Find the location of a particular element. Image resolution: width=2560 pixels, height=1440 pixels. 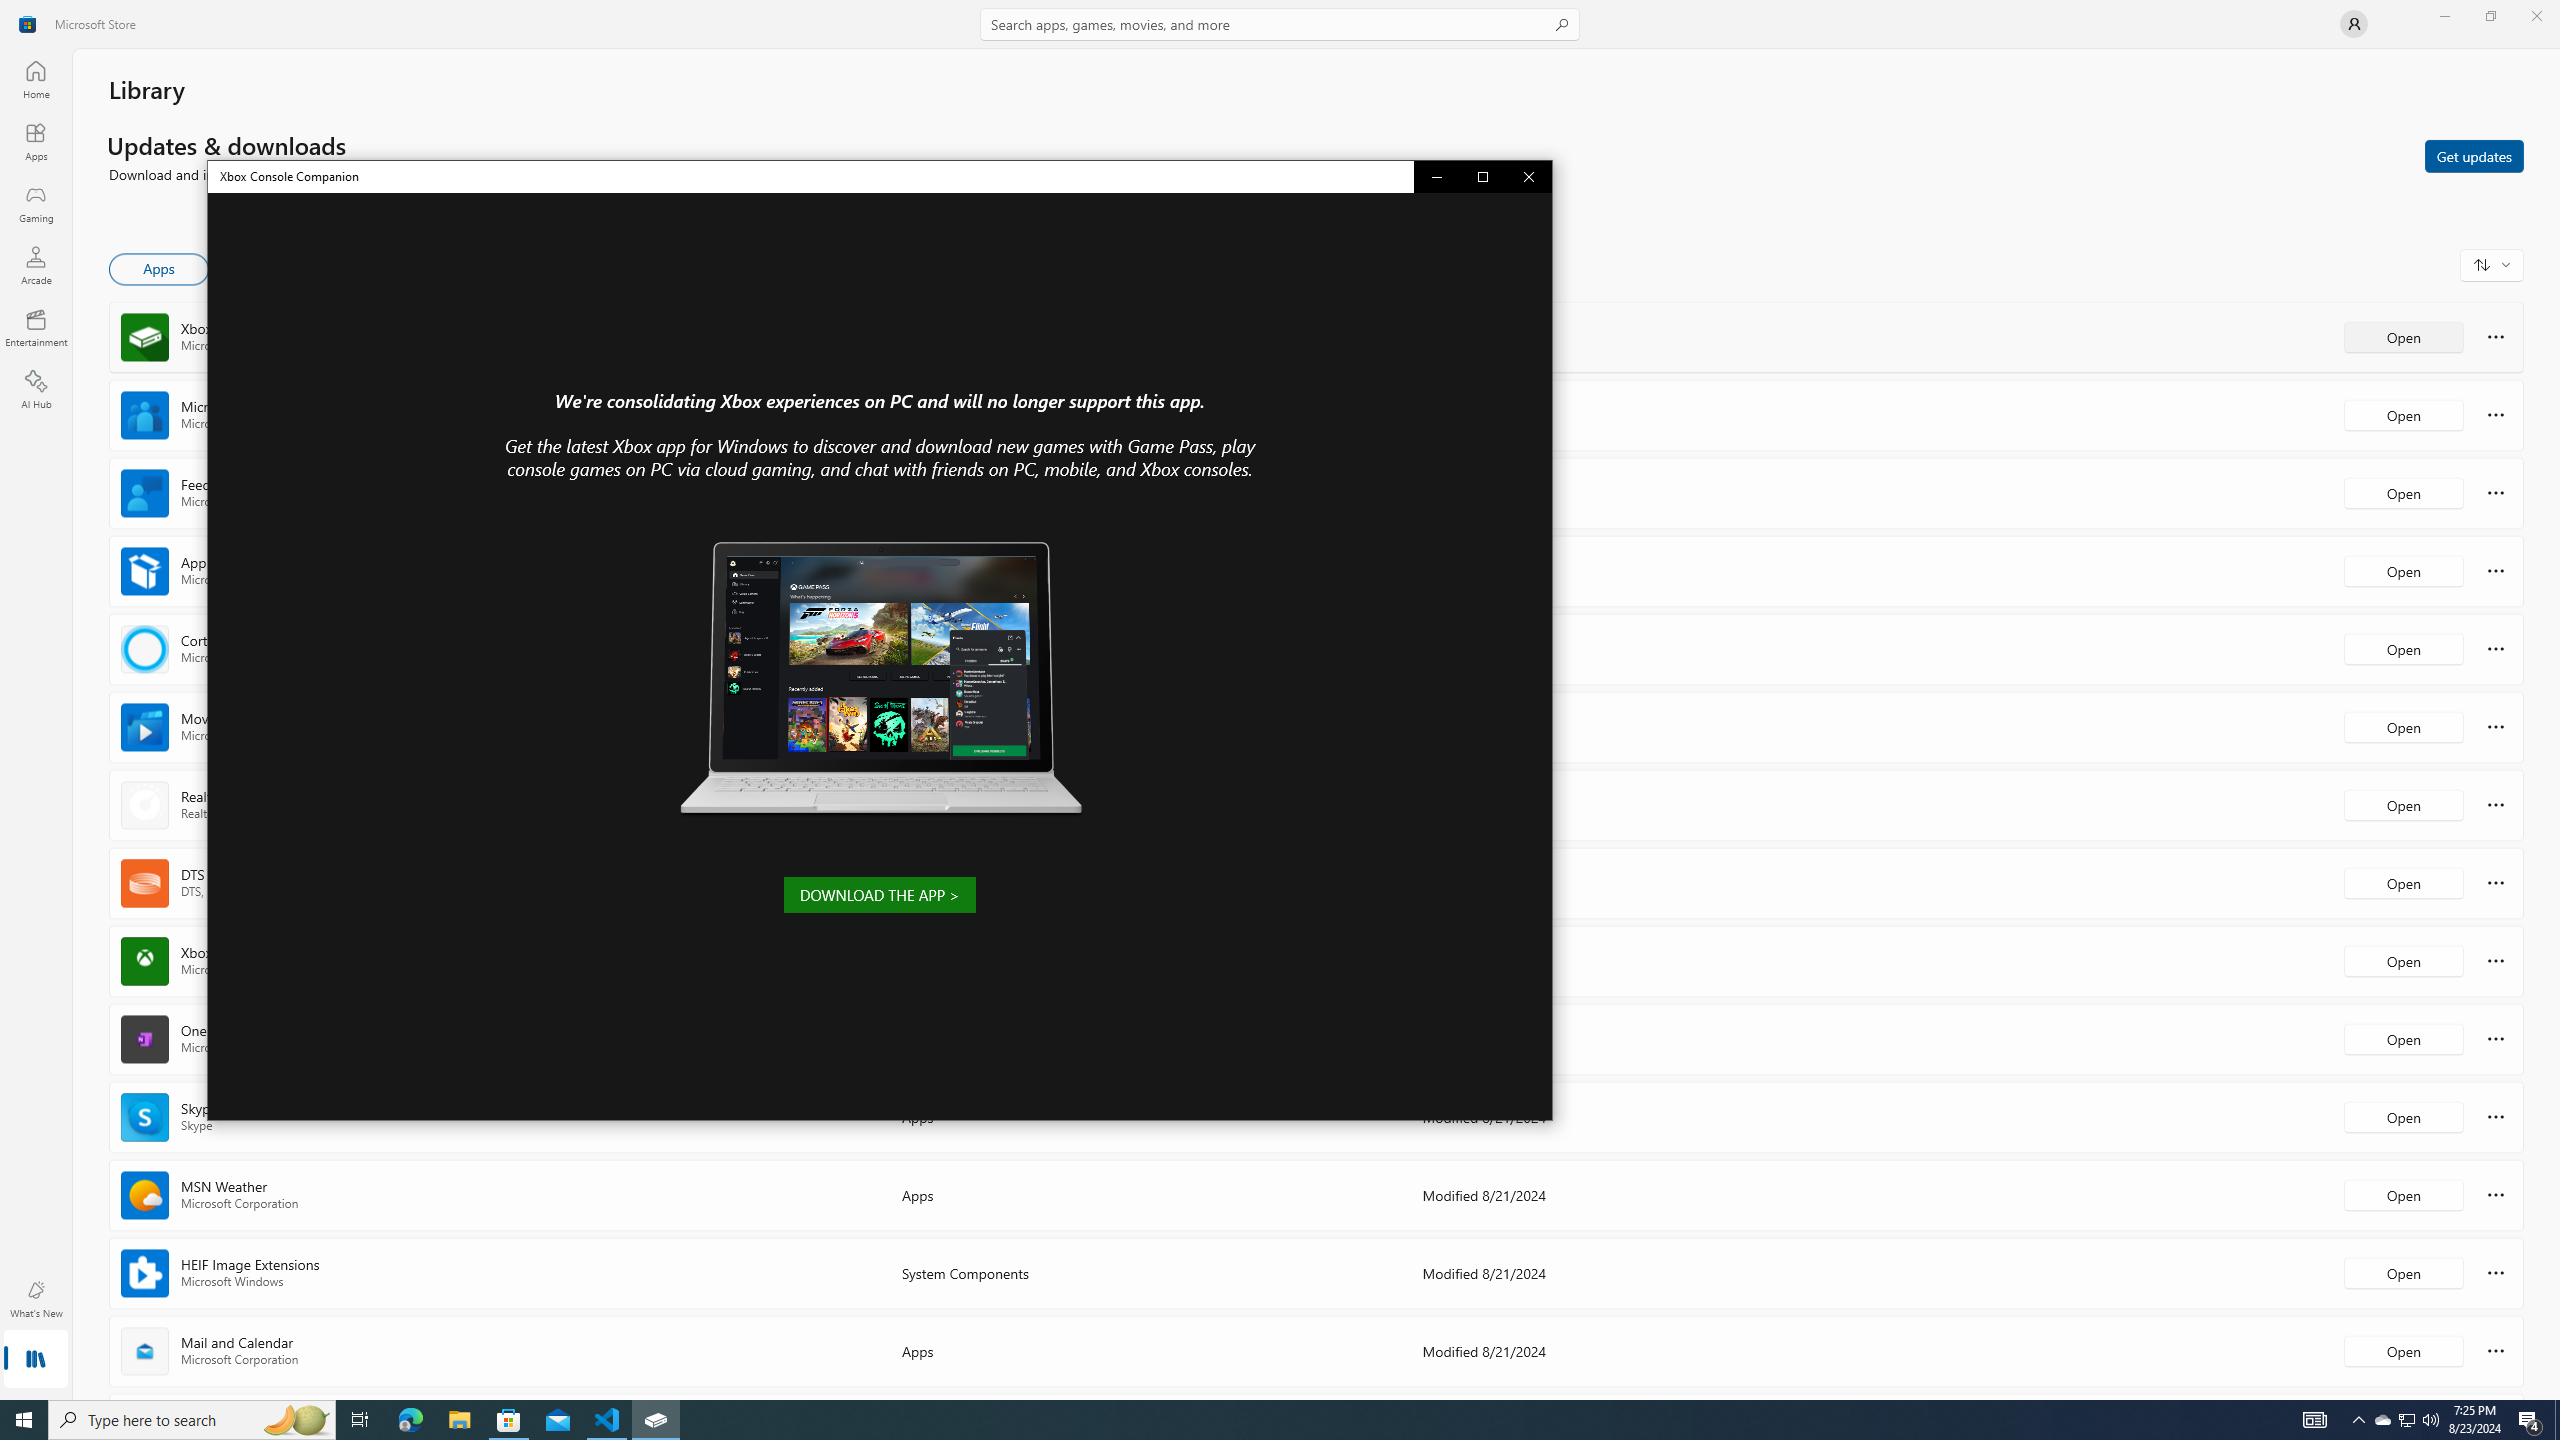

Search highlights icon opens search home window is located at coordinates (296, 1420).